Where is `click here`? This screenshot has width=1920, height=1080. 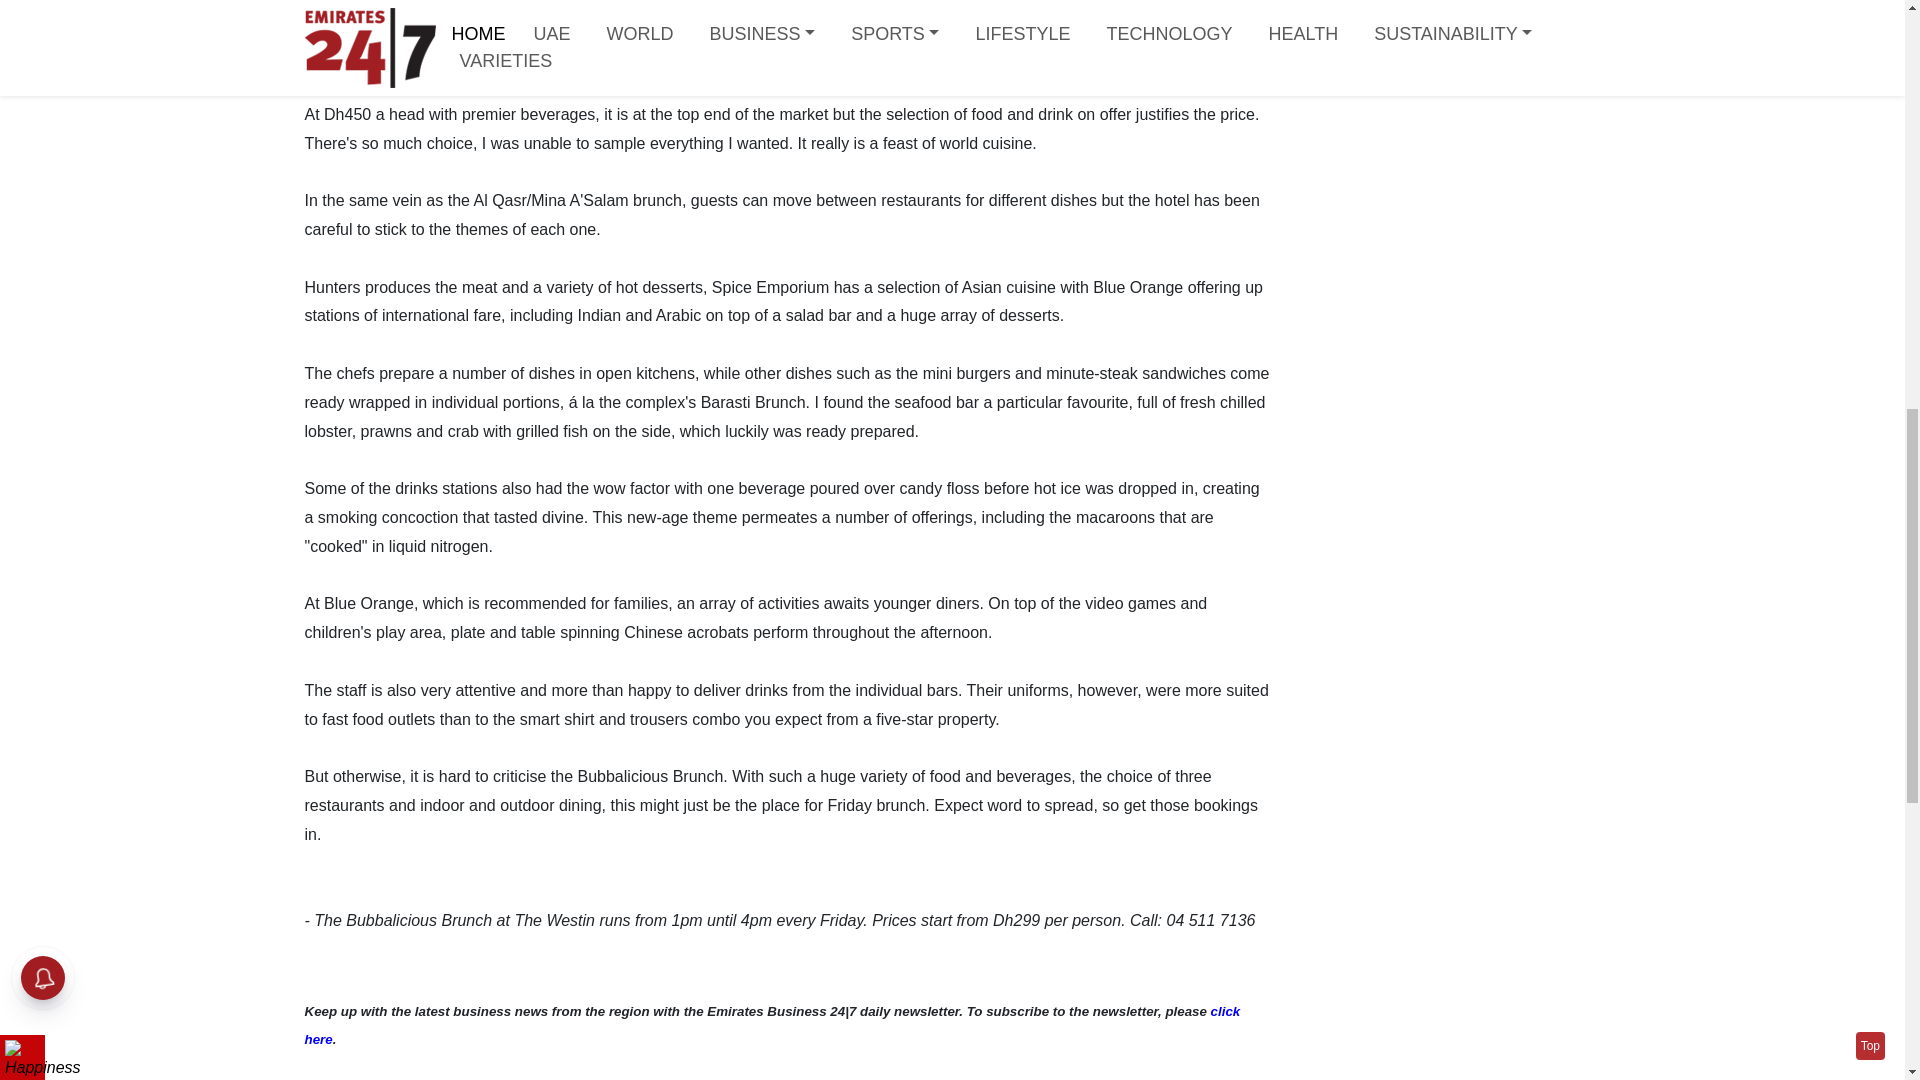
click here is located at coordinates (772, 1026).